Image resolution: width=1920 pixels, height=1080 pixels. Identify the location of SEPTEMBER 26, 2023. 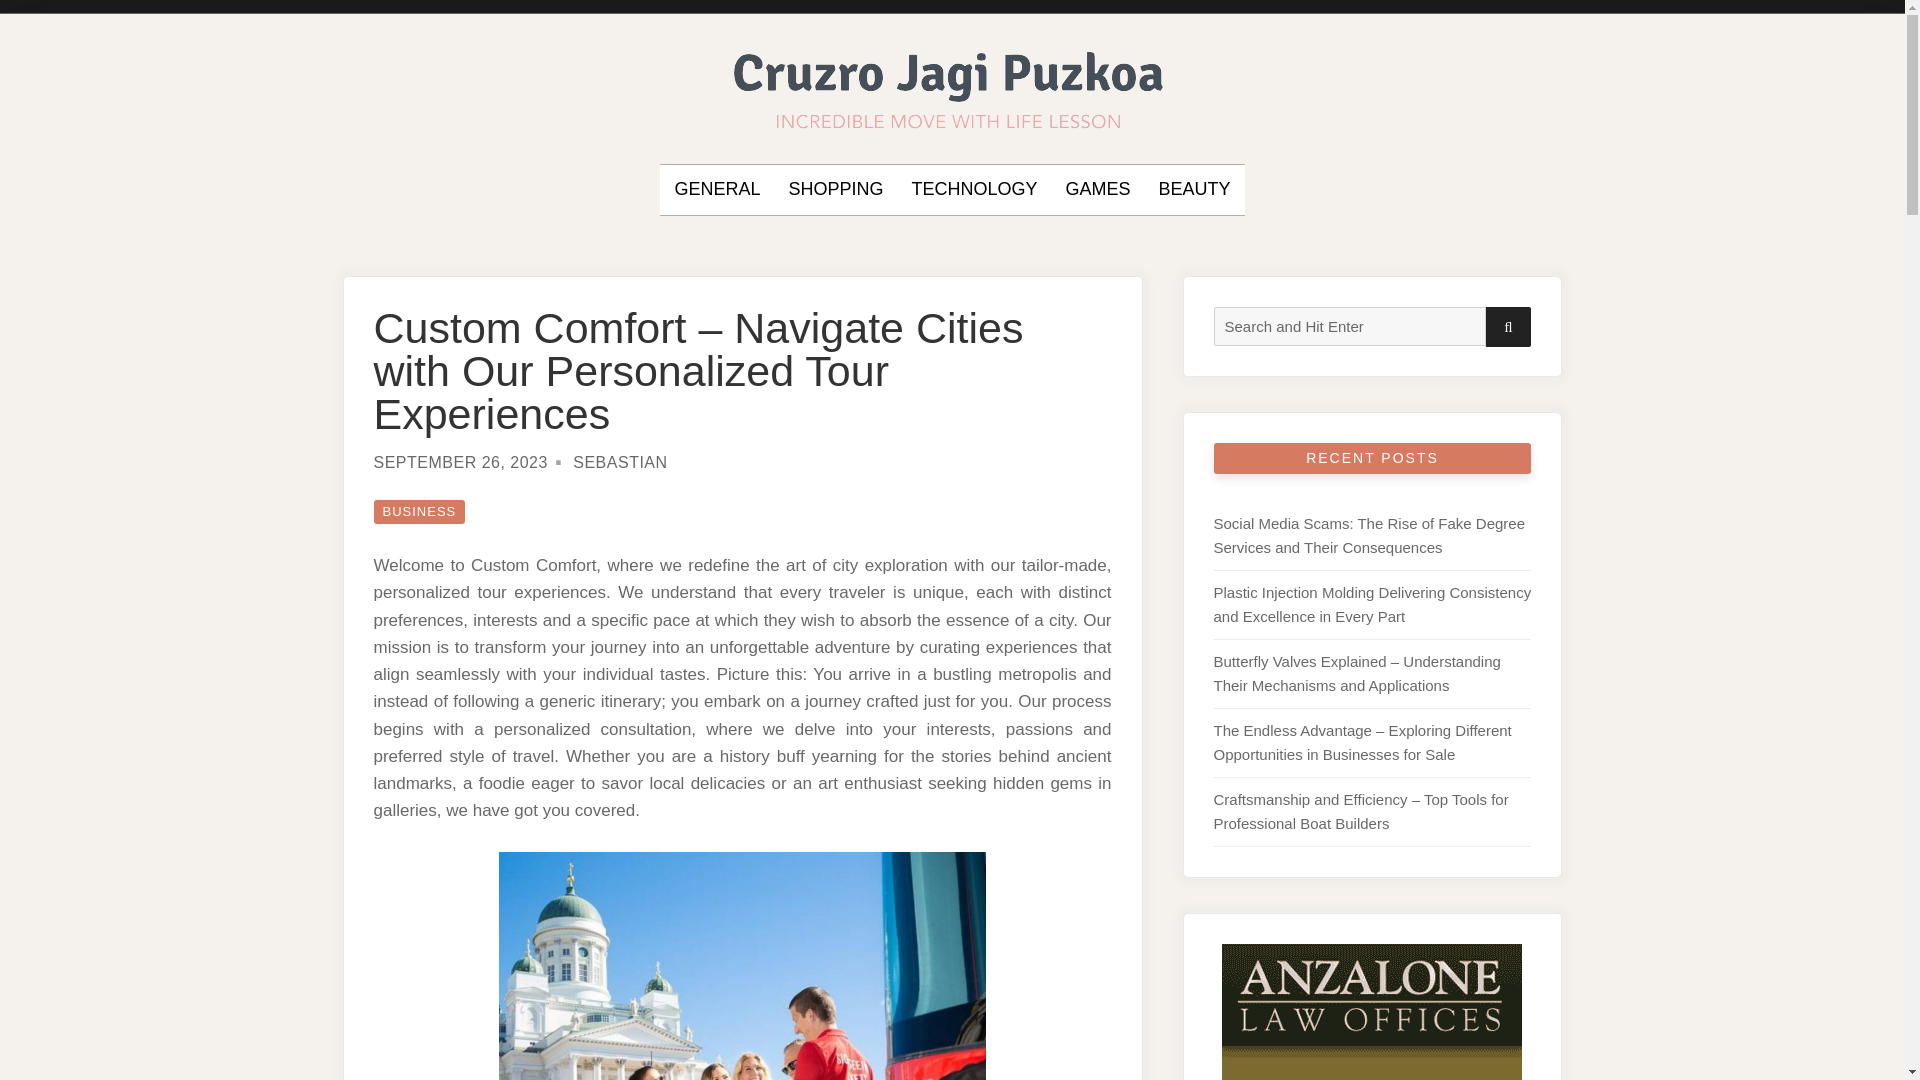
(460, 462).